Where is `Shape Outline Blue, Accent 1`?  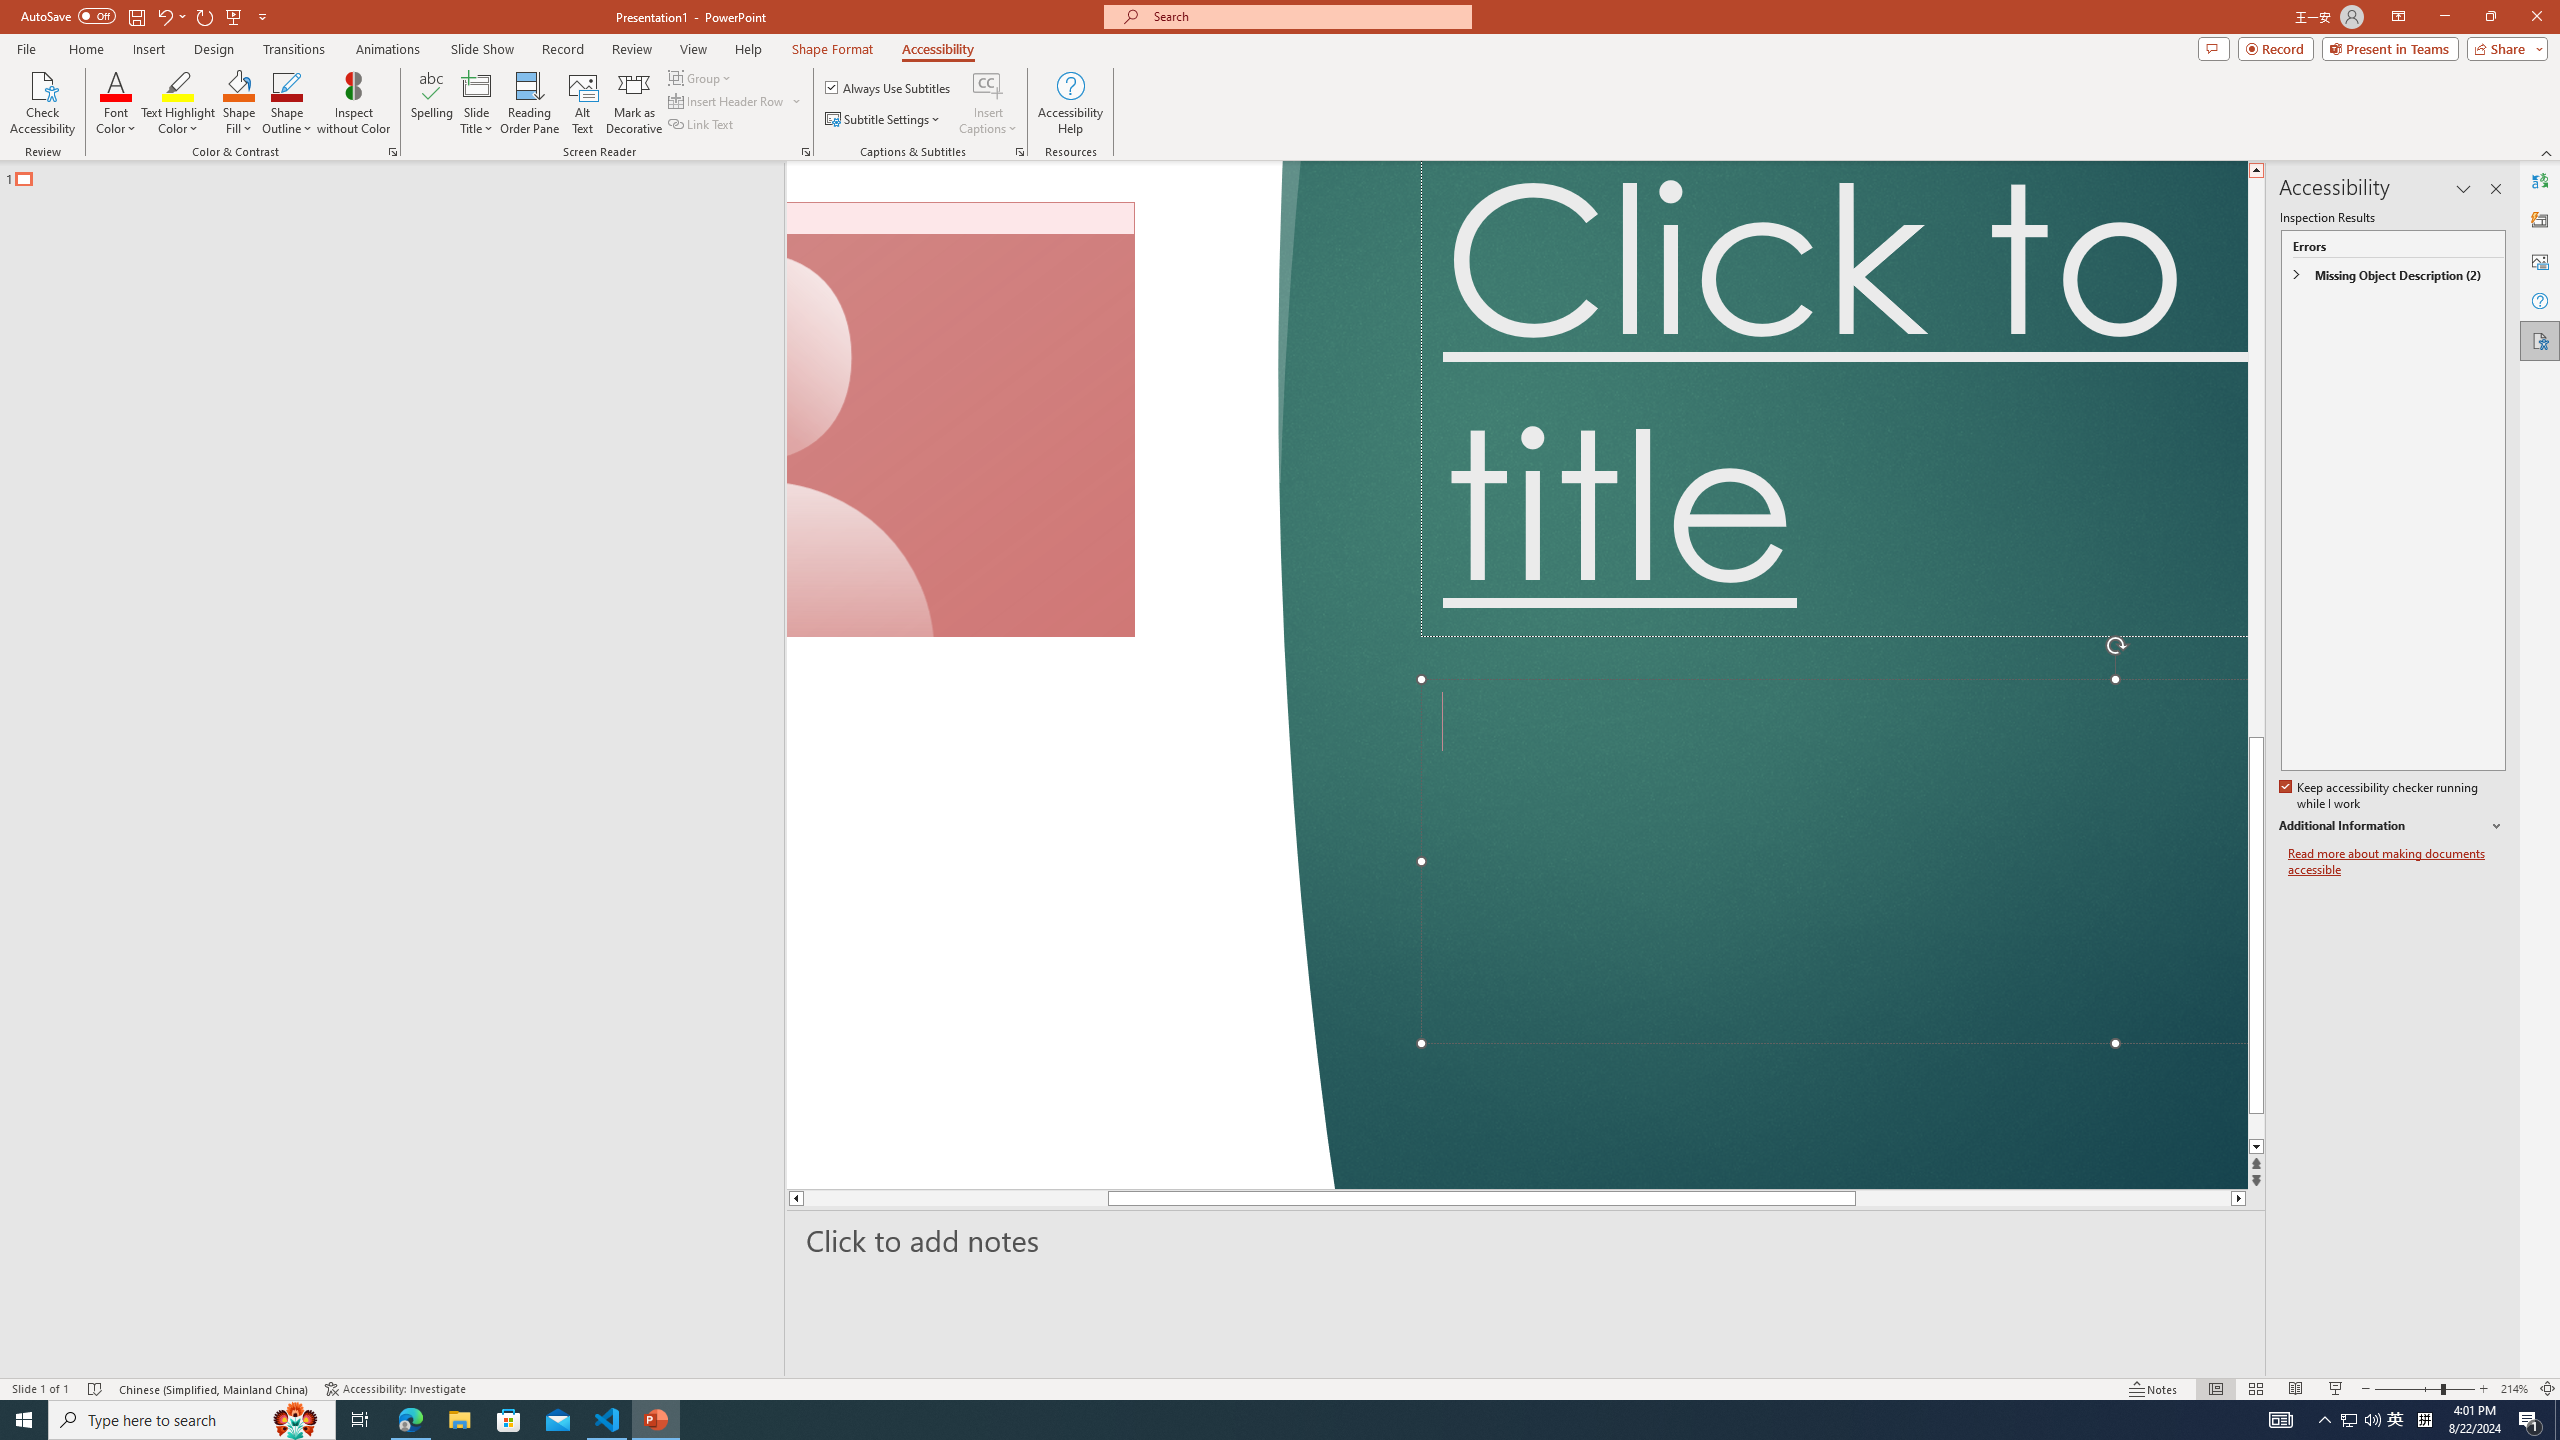 Shape Outline Blue, Accent 1 is located at coordinates (288, 85).